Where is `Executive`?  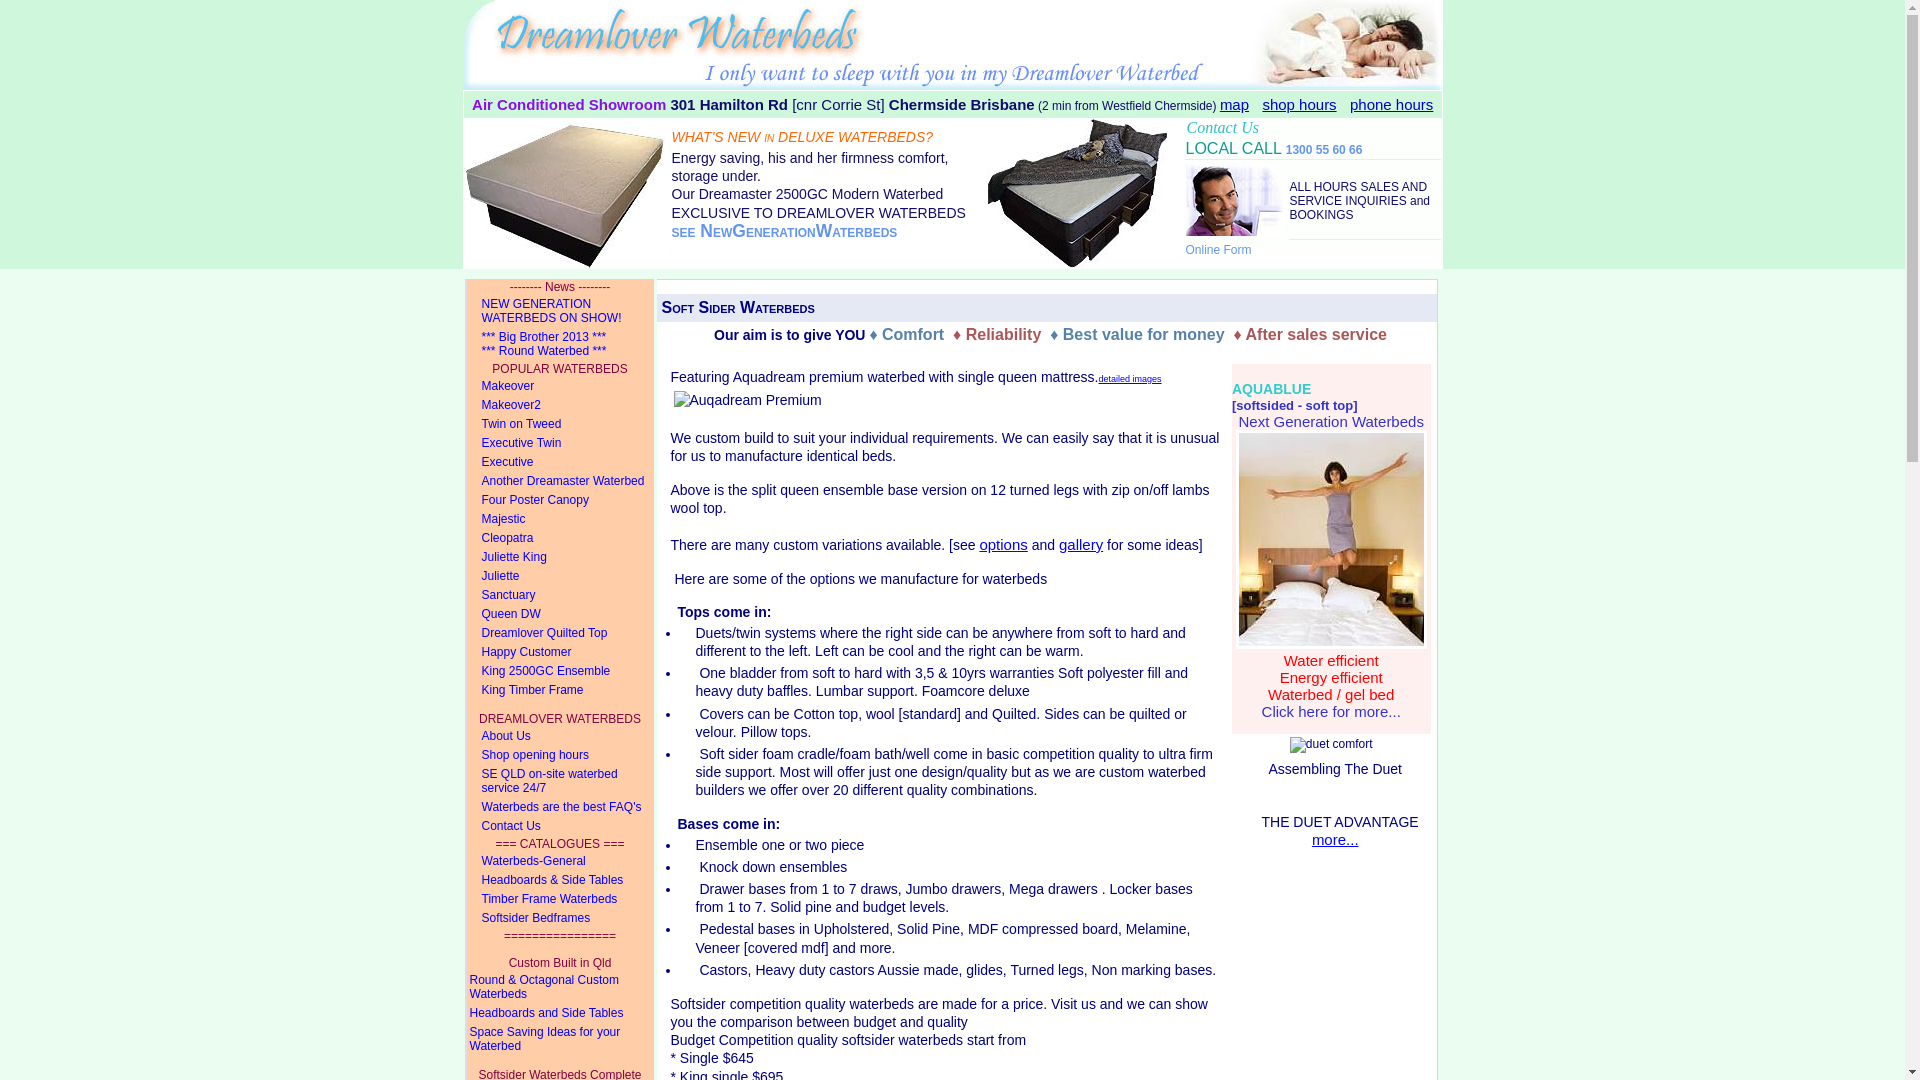
Executive is located at coordinates (560, 462).